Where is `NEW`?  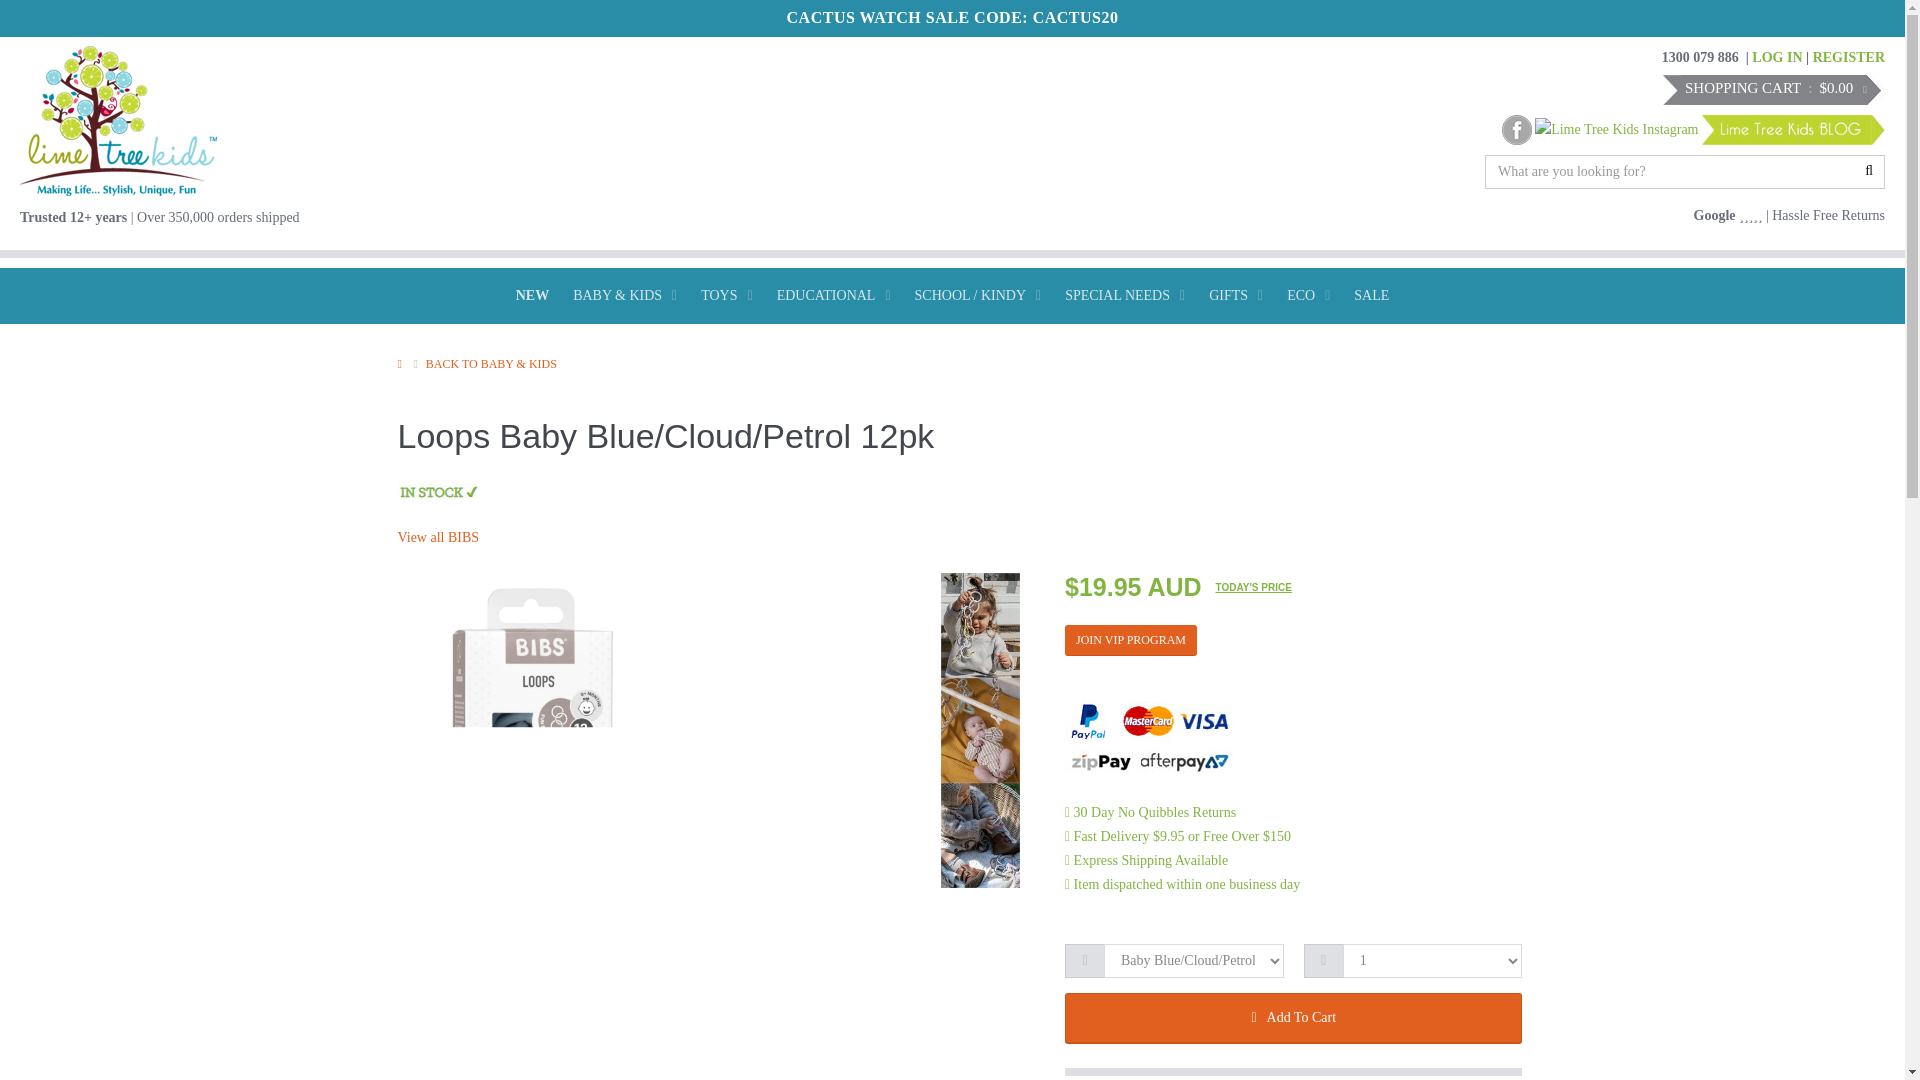 NEW is located at coordinates (532, 296).